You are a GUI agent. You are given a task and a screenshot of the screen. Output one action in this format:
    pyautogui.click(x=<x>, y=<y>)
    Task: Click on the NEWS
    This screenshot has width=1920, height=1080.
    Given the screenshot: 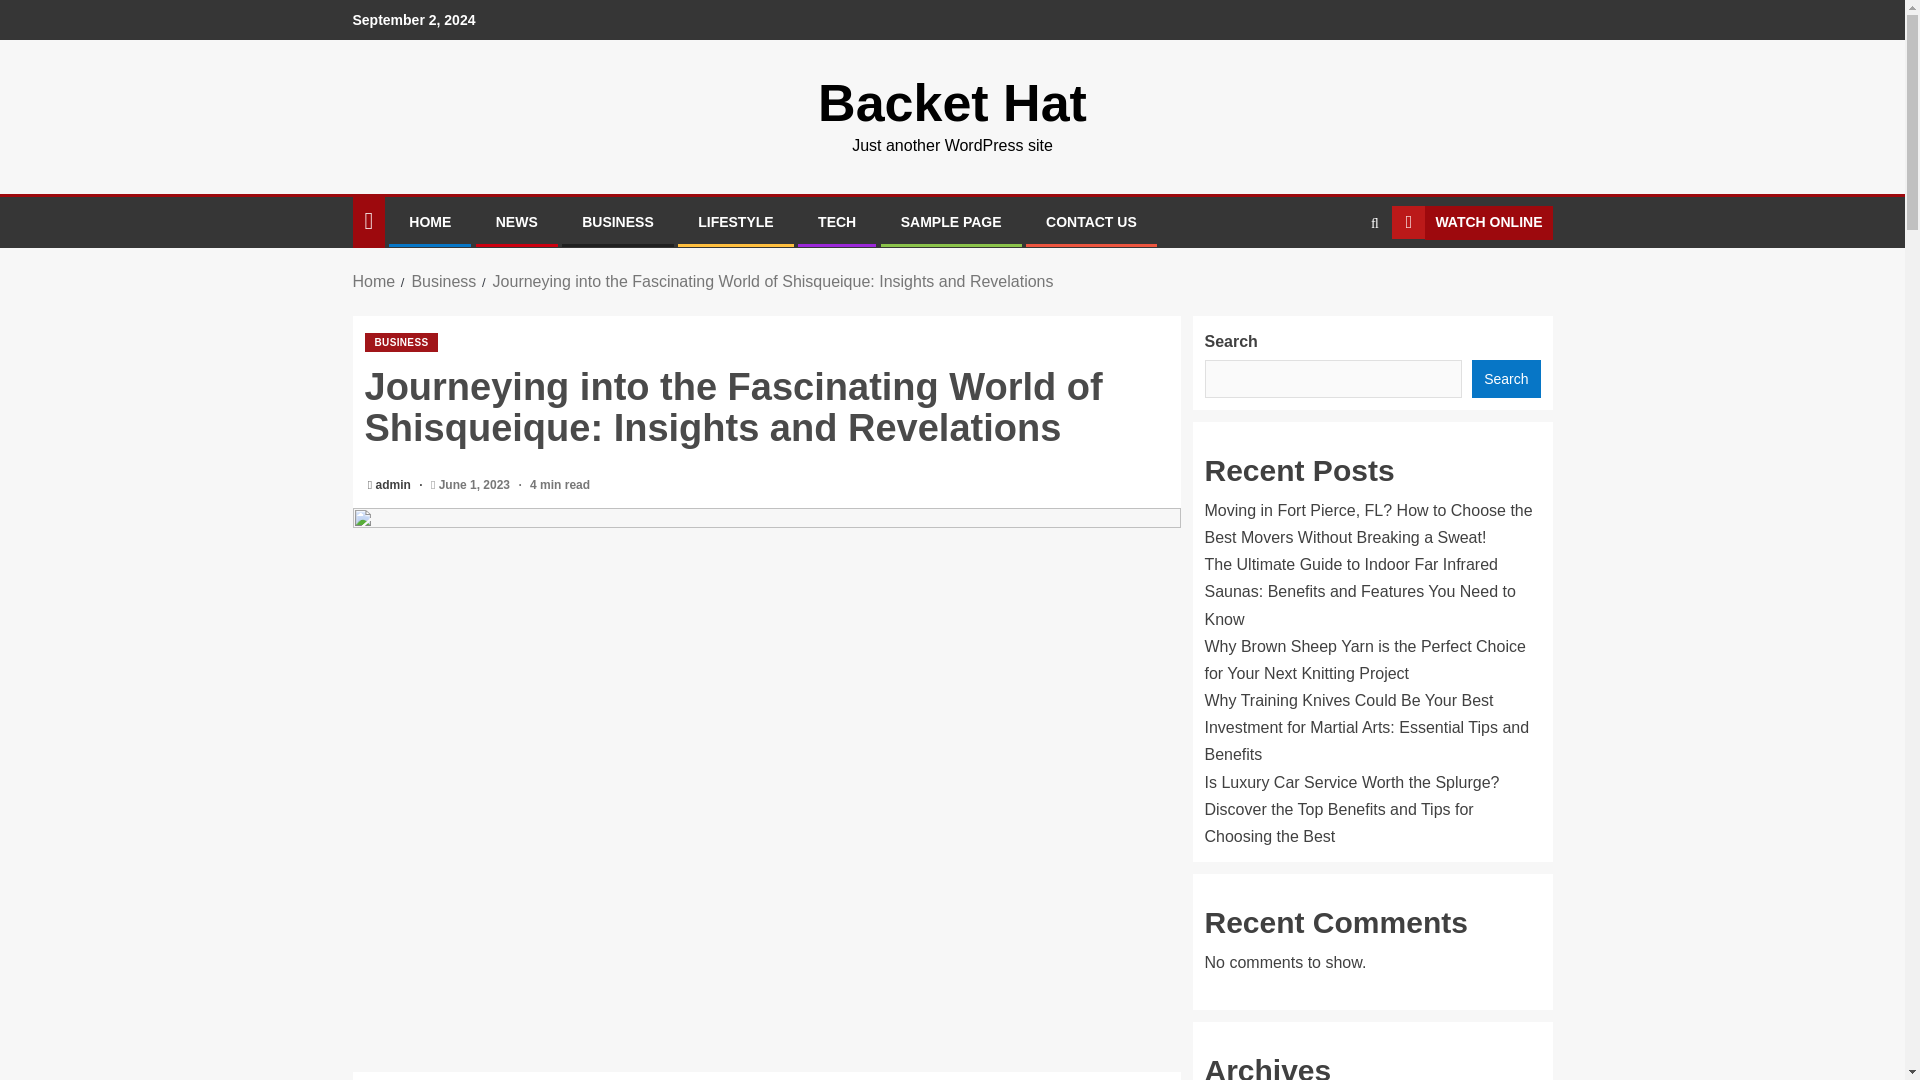 What is the action you would take?
    pyautogui.click(x=516, y=222)
    